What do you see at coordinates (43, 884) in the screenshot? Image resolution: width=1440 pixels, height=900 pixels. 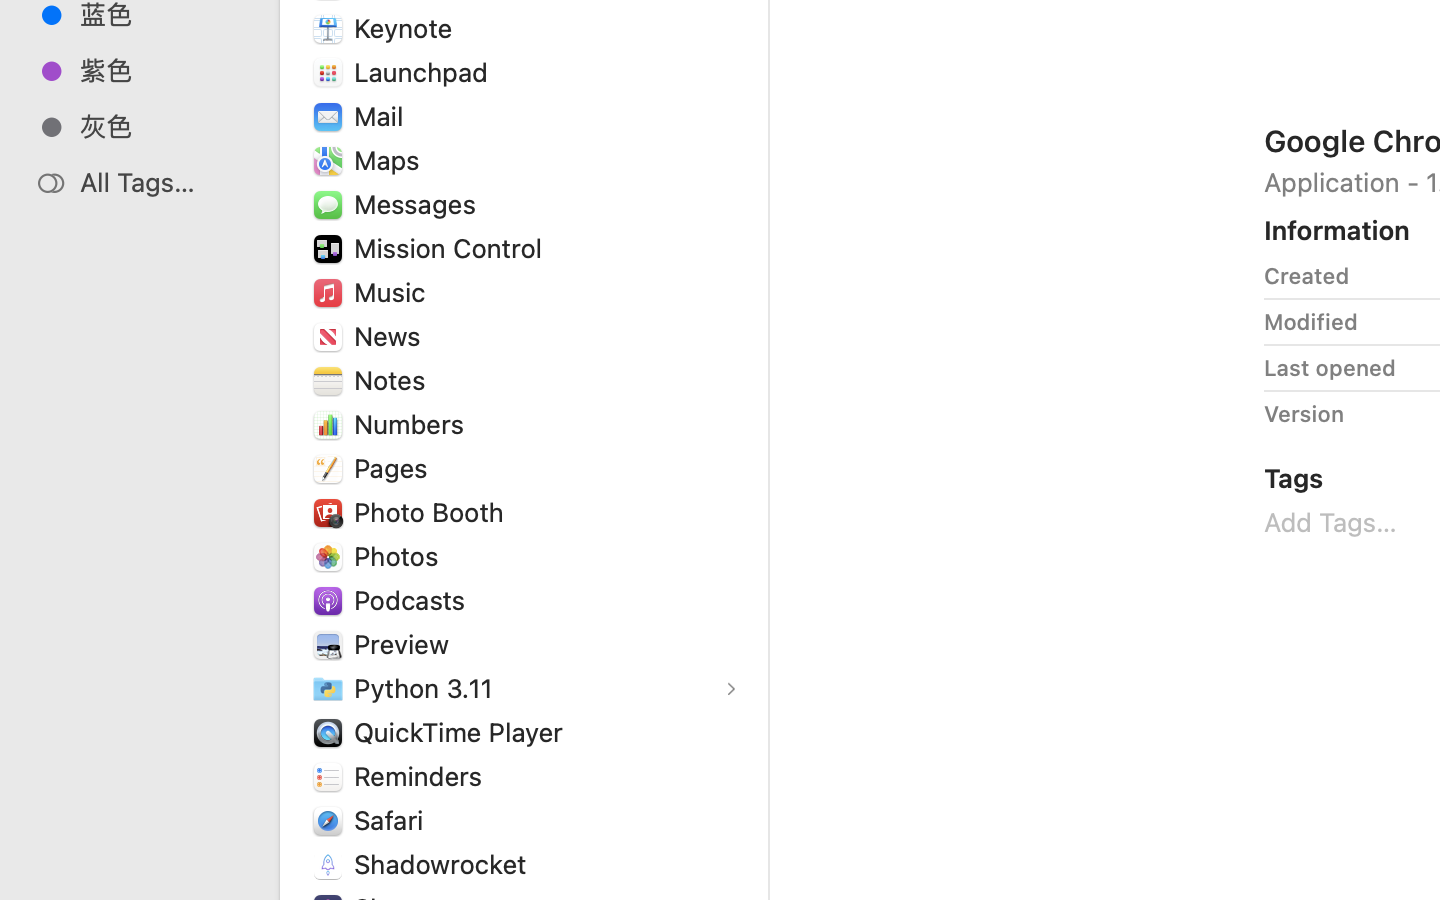 I see `Tags…` at bounding box center [43, 884].